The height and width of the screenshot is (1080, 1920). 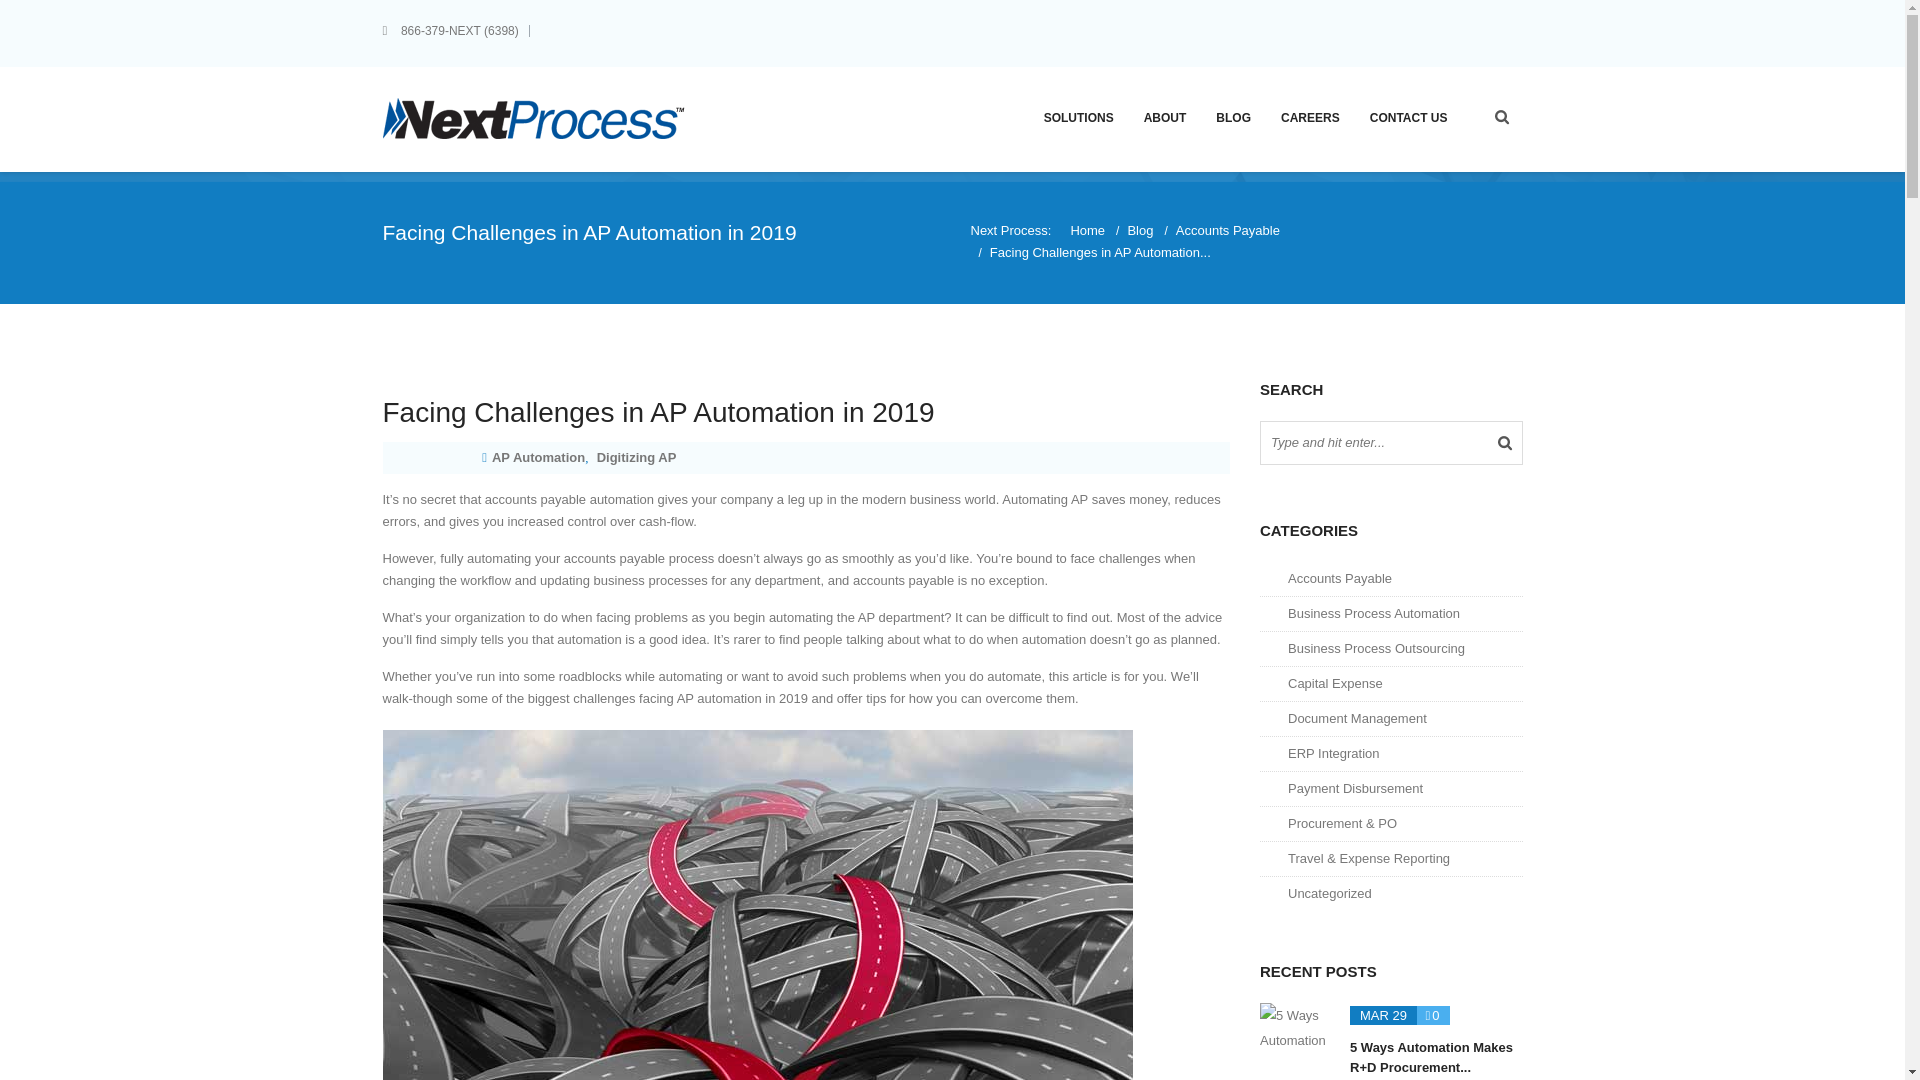 I want to click on Blog, so click(x=1140, y=230).